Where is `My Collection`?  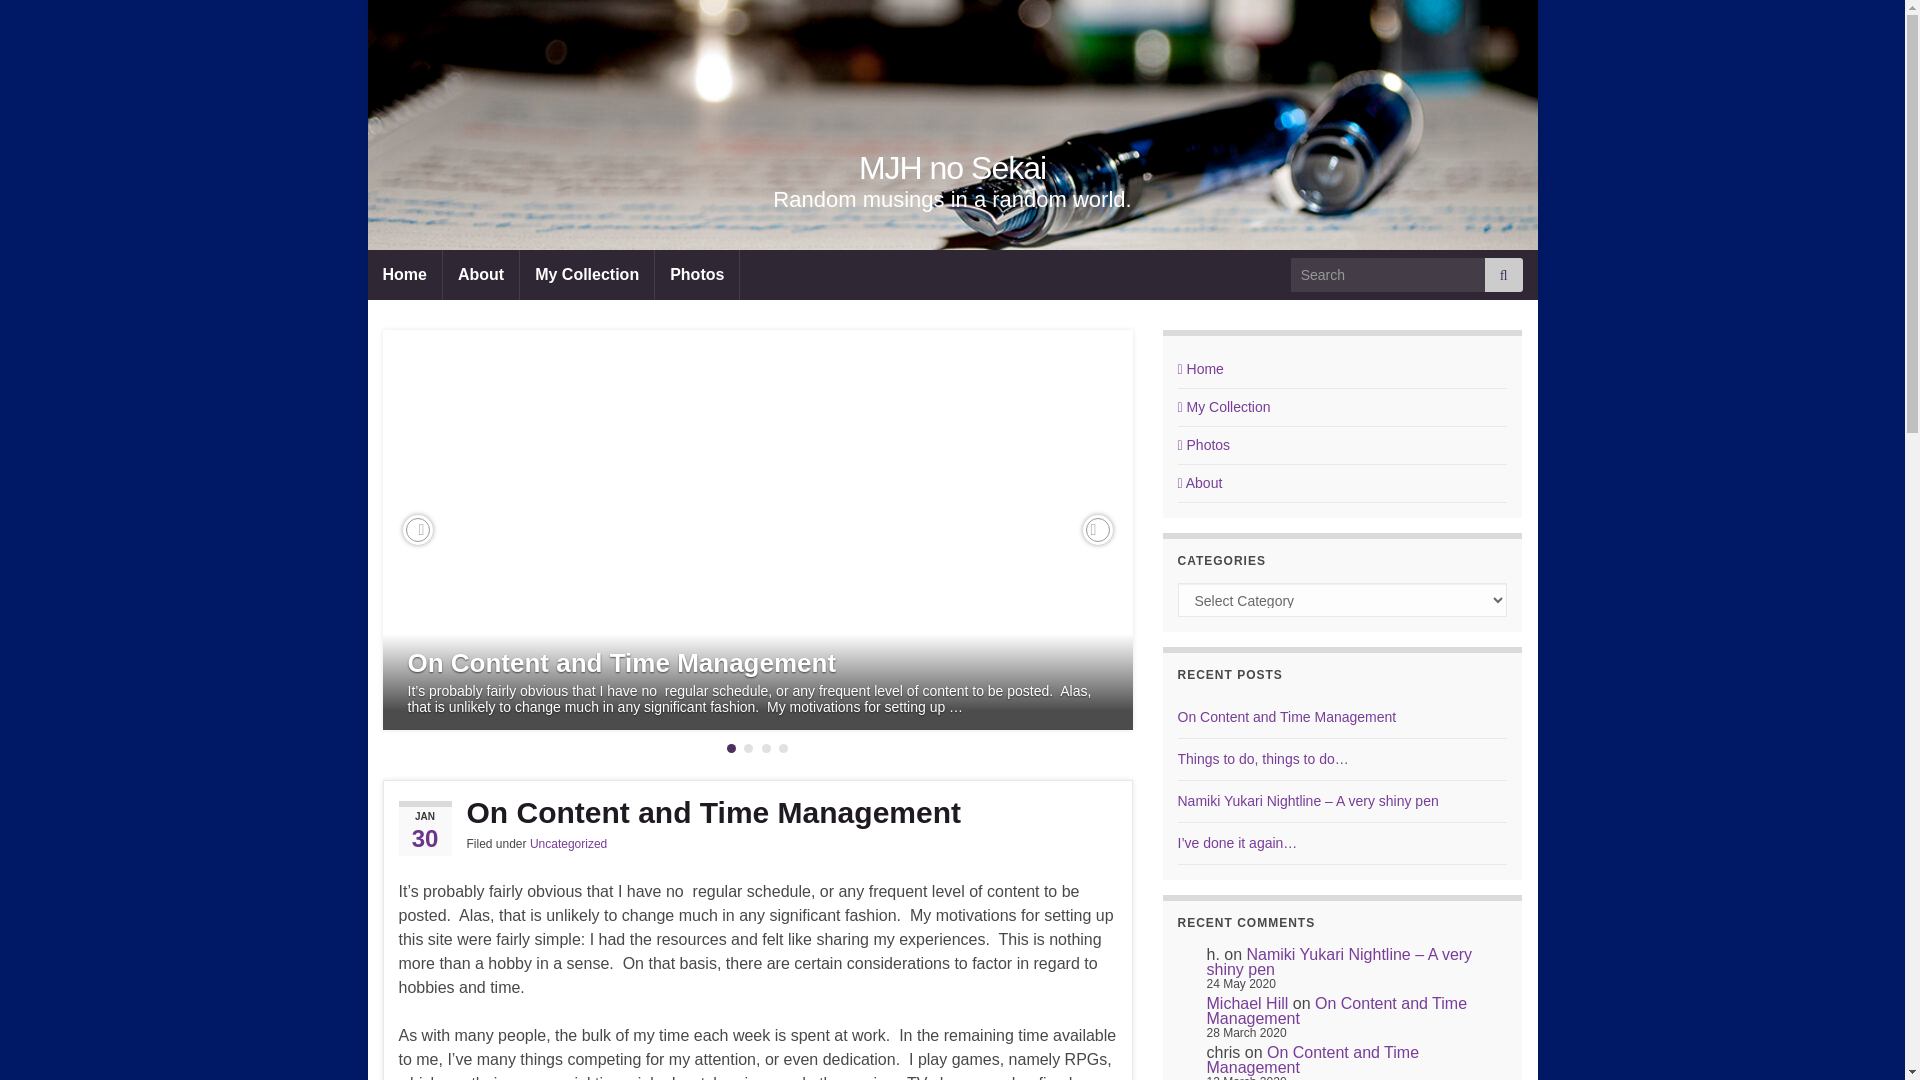
My Collection is located at coordinates (1224, 406).